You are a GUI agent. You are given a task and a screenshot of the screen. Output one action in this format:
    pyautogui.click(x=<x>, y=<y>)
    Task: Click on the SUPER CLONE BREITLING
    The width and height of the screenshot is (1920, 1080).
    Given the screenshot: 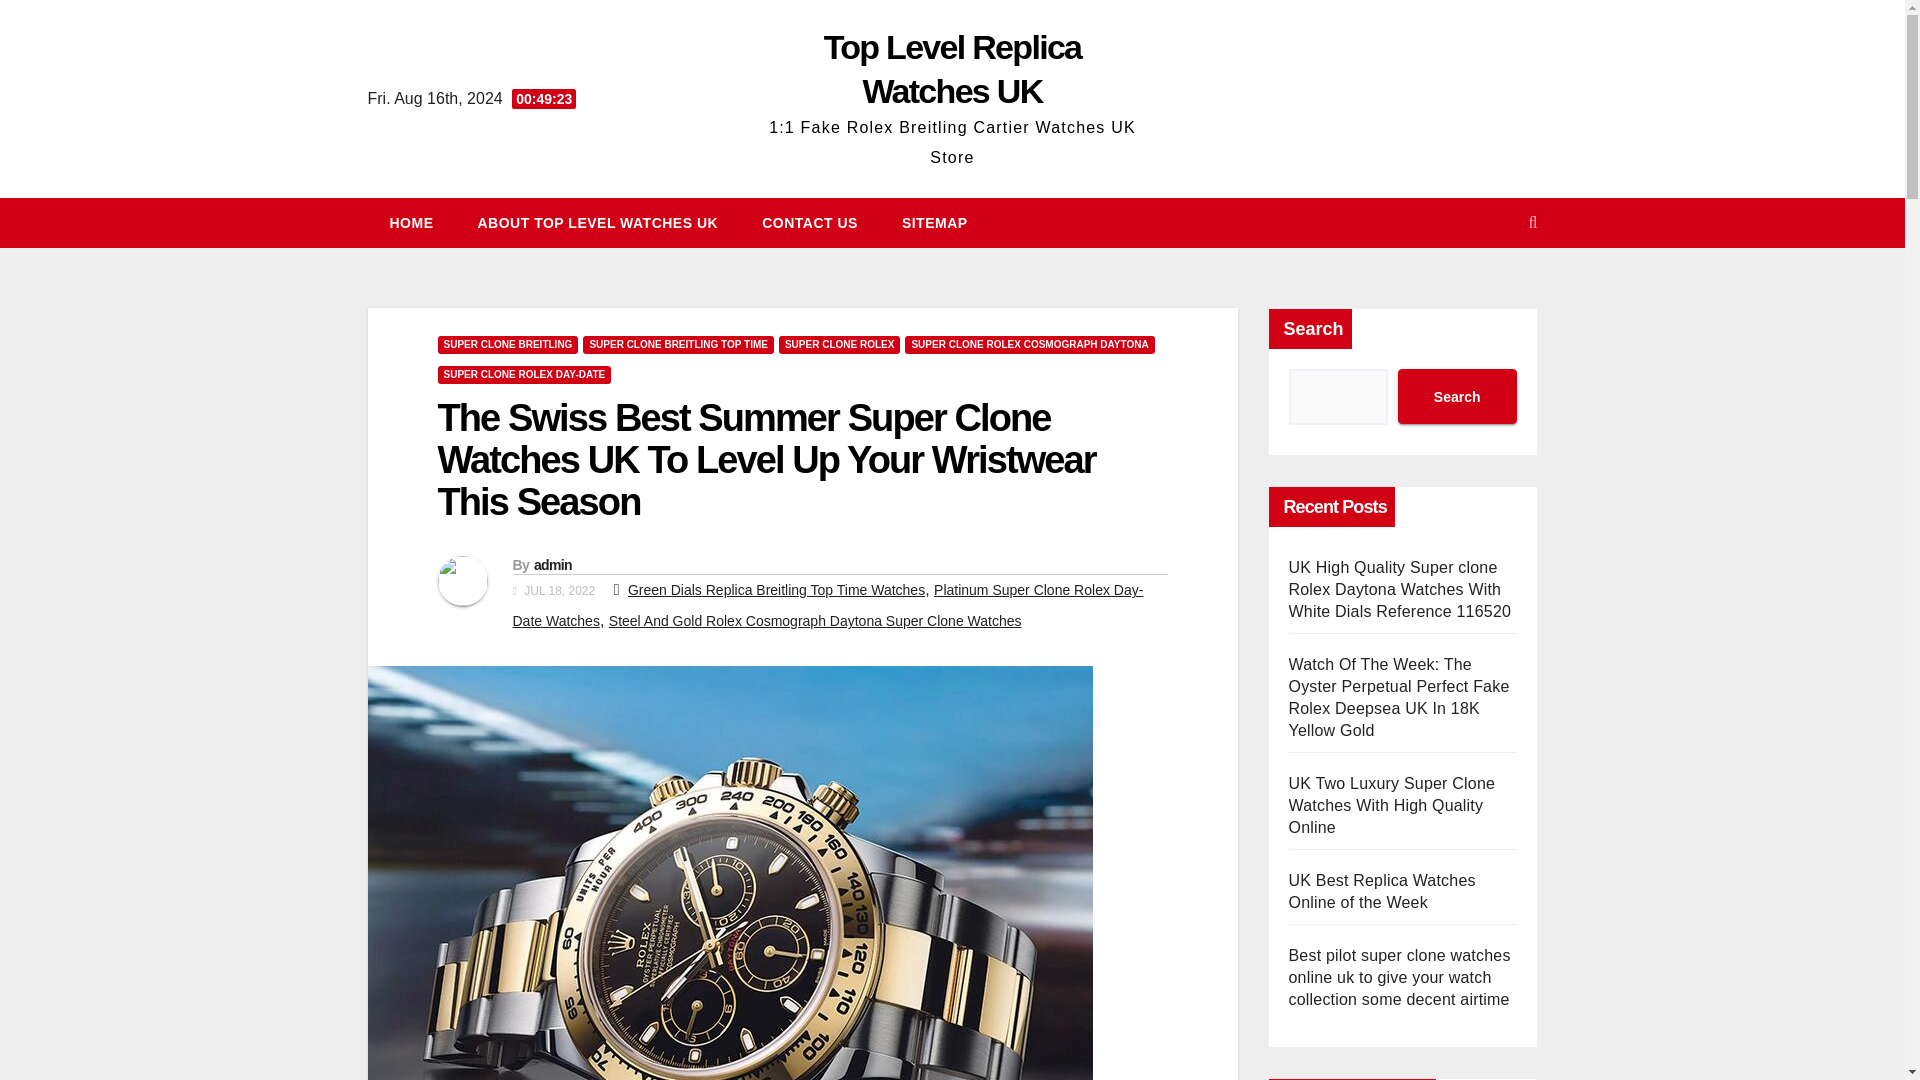 What is the action you would take?
    pyautogui.click(x=508, y=344)
    